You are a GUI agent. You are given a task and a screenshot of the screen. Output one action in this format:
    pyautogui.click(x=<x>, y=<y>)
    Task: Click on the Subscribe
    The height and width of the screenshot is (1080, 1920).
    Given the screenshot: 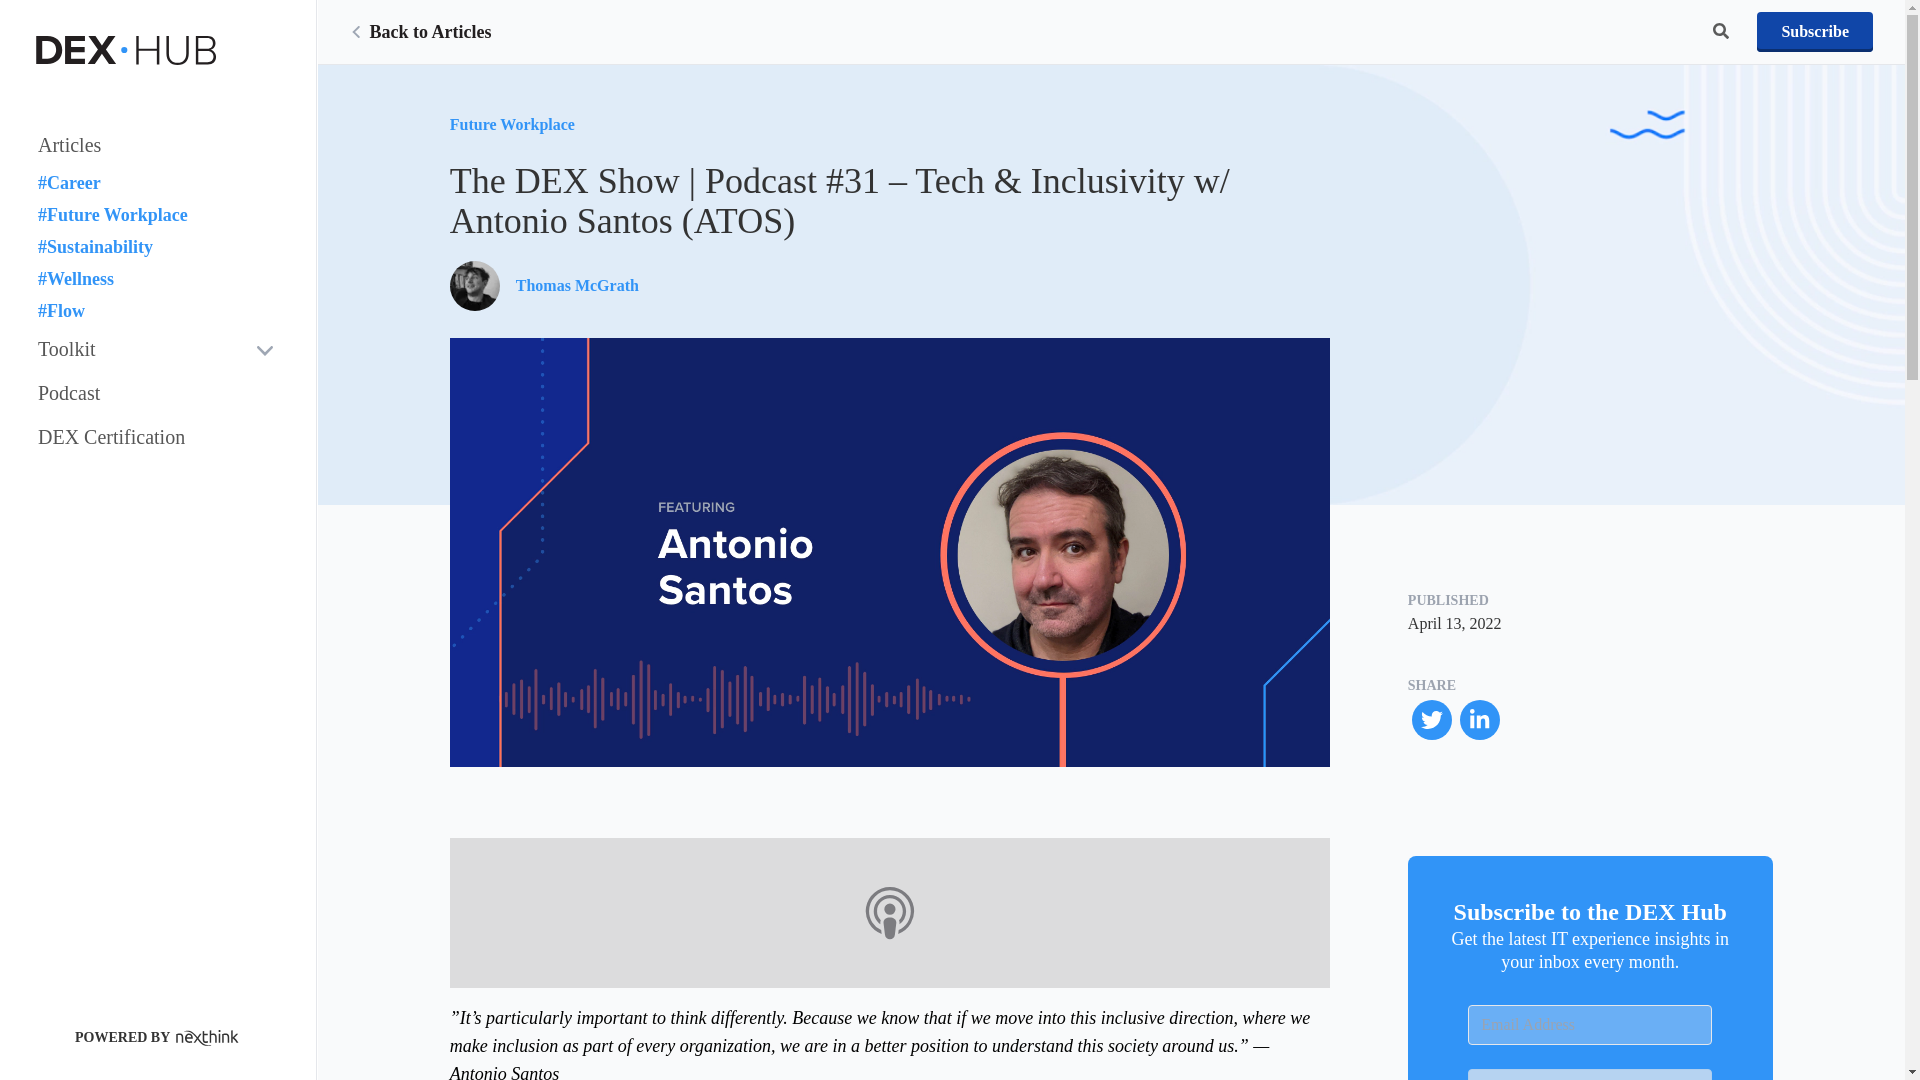 What is the action you would take?
    pyautogui.click(x=1814, y=31)
    